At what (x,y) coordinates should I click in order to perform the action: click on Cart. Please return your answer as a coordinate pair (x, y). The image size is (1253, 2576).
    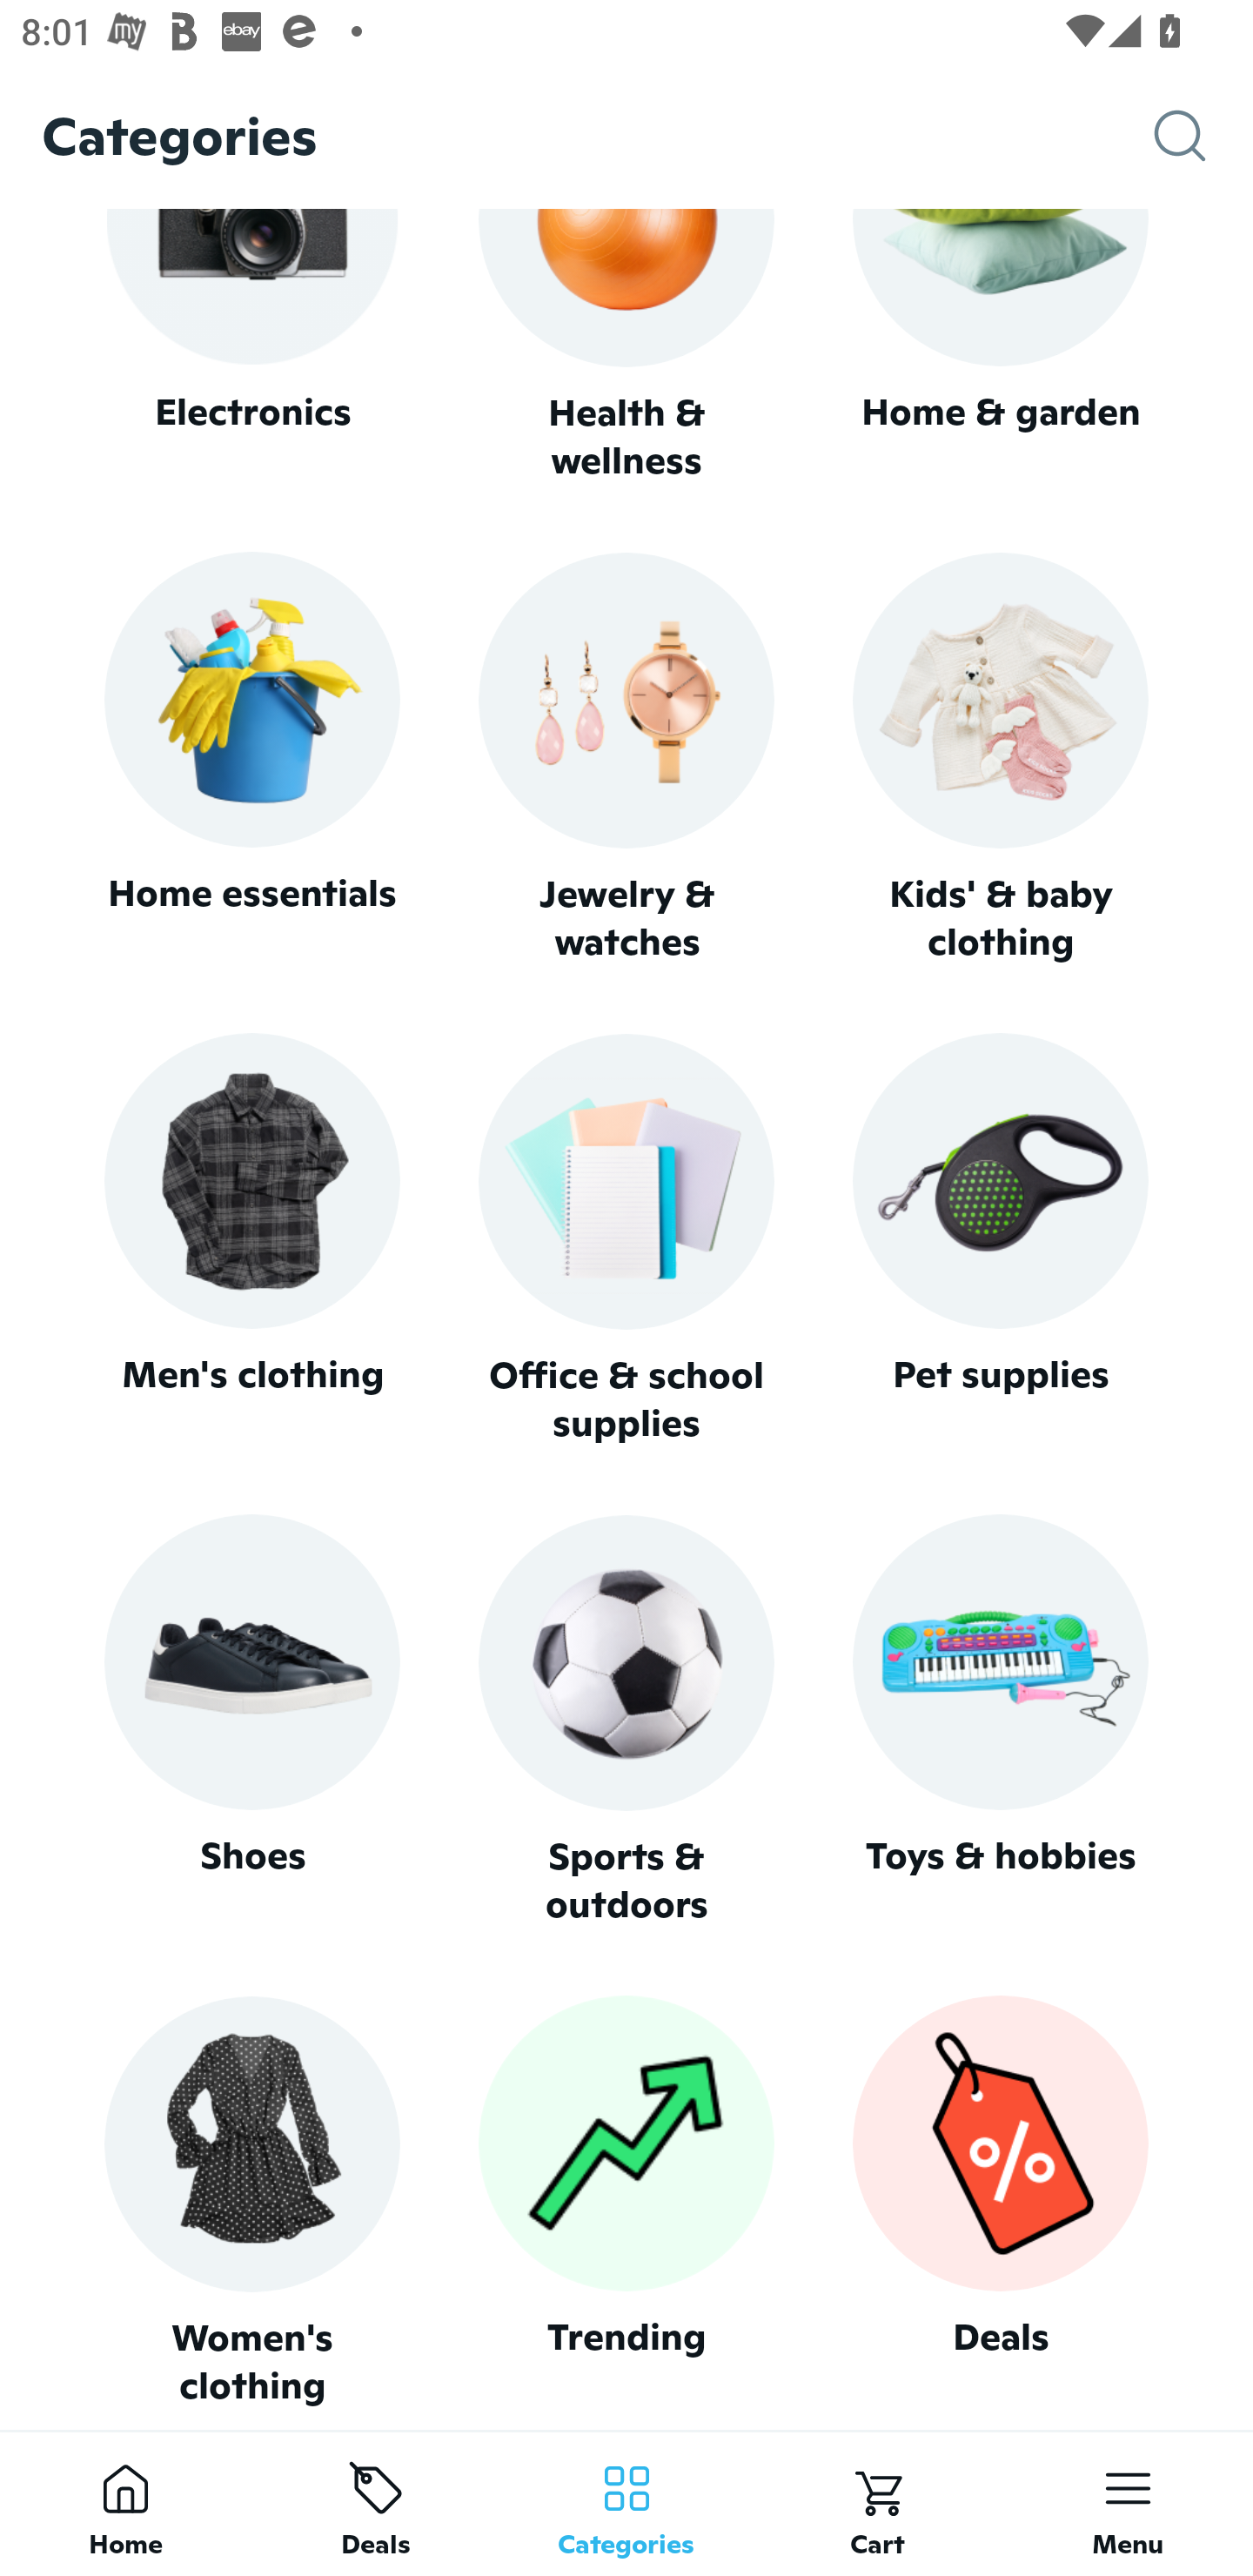
    Looking at the image, I should click on (877, 2503).